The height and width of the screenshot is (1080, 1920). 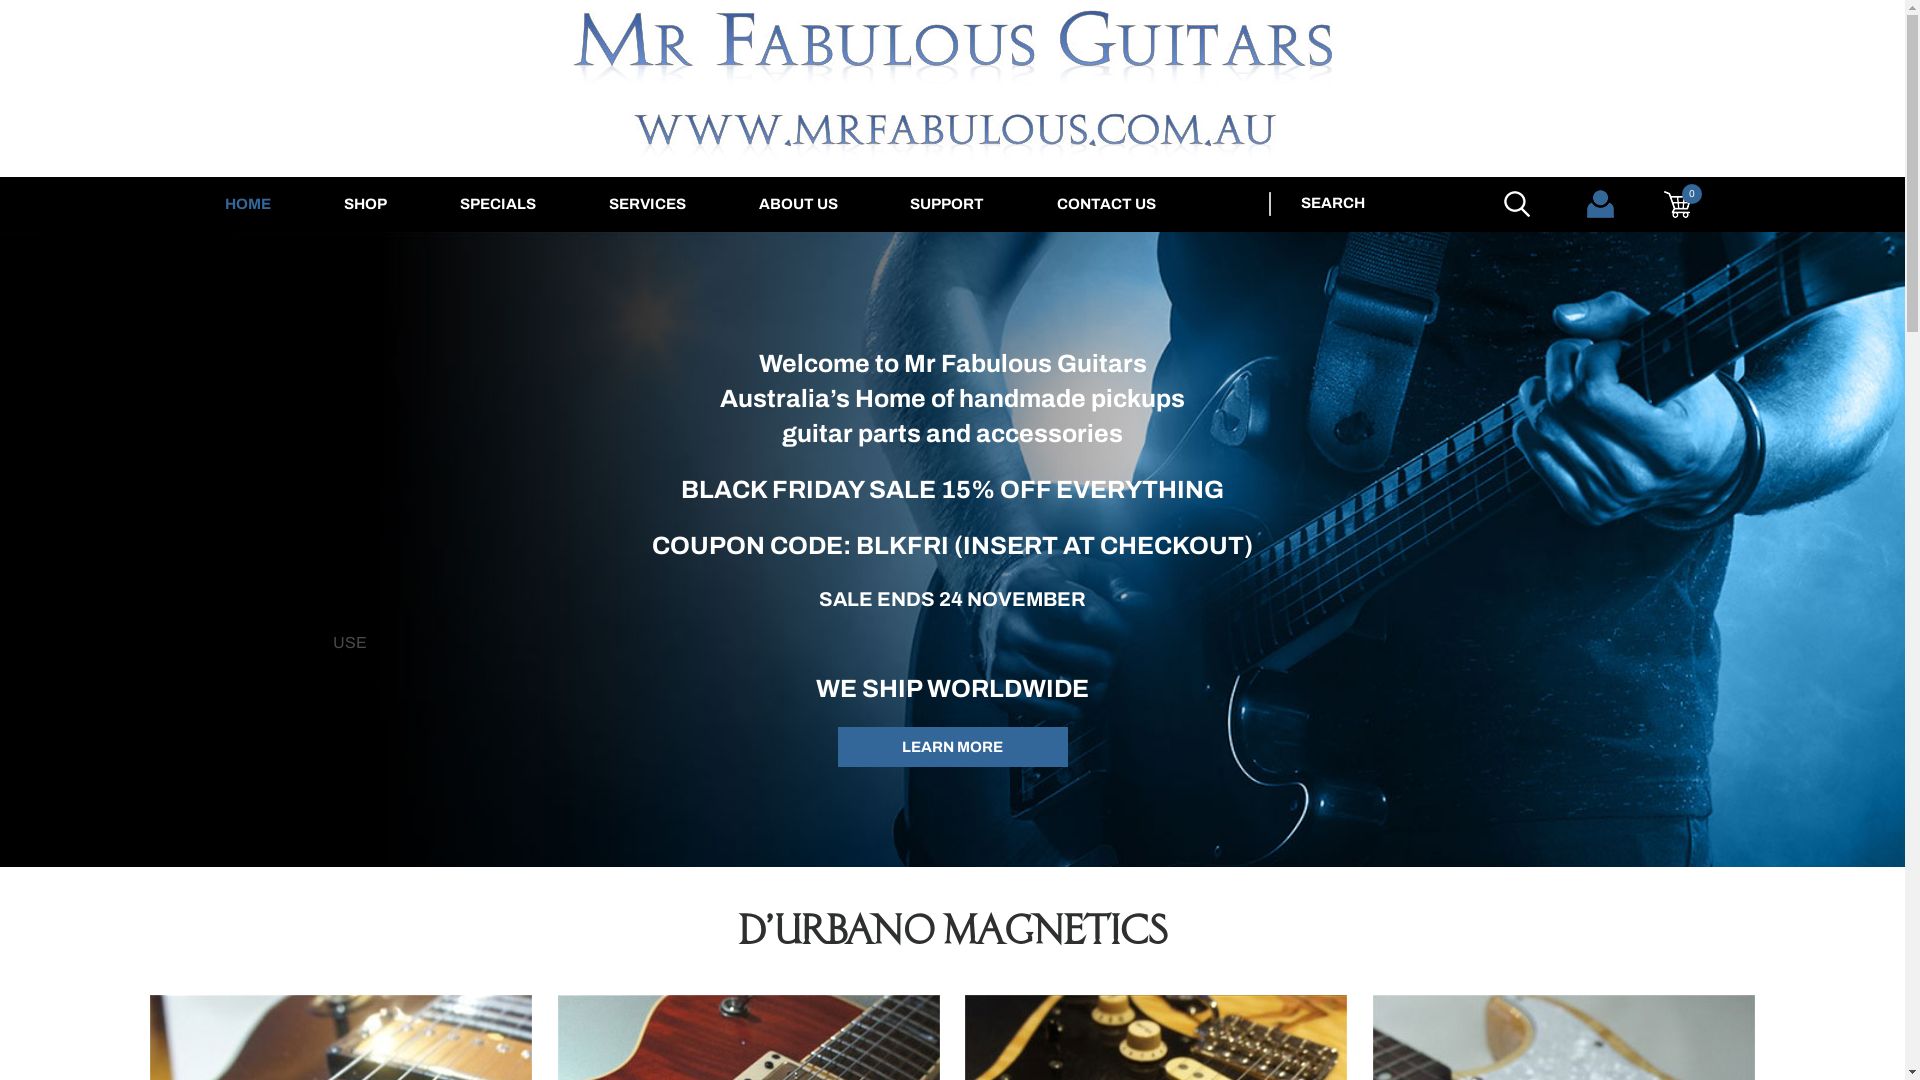 What do you see at coordinates (947, 204) in the screenshot?
I see `SUPPORT` at bounding box center [947, 204].